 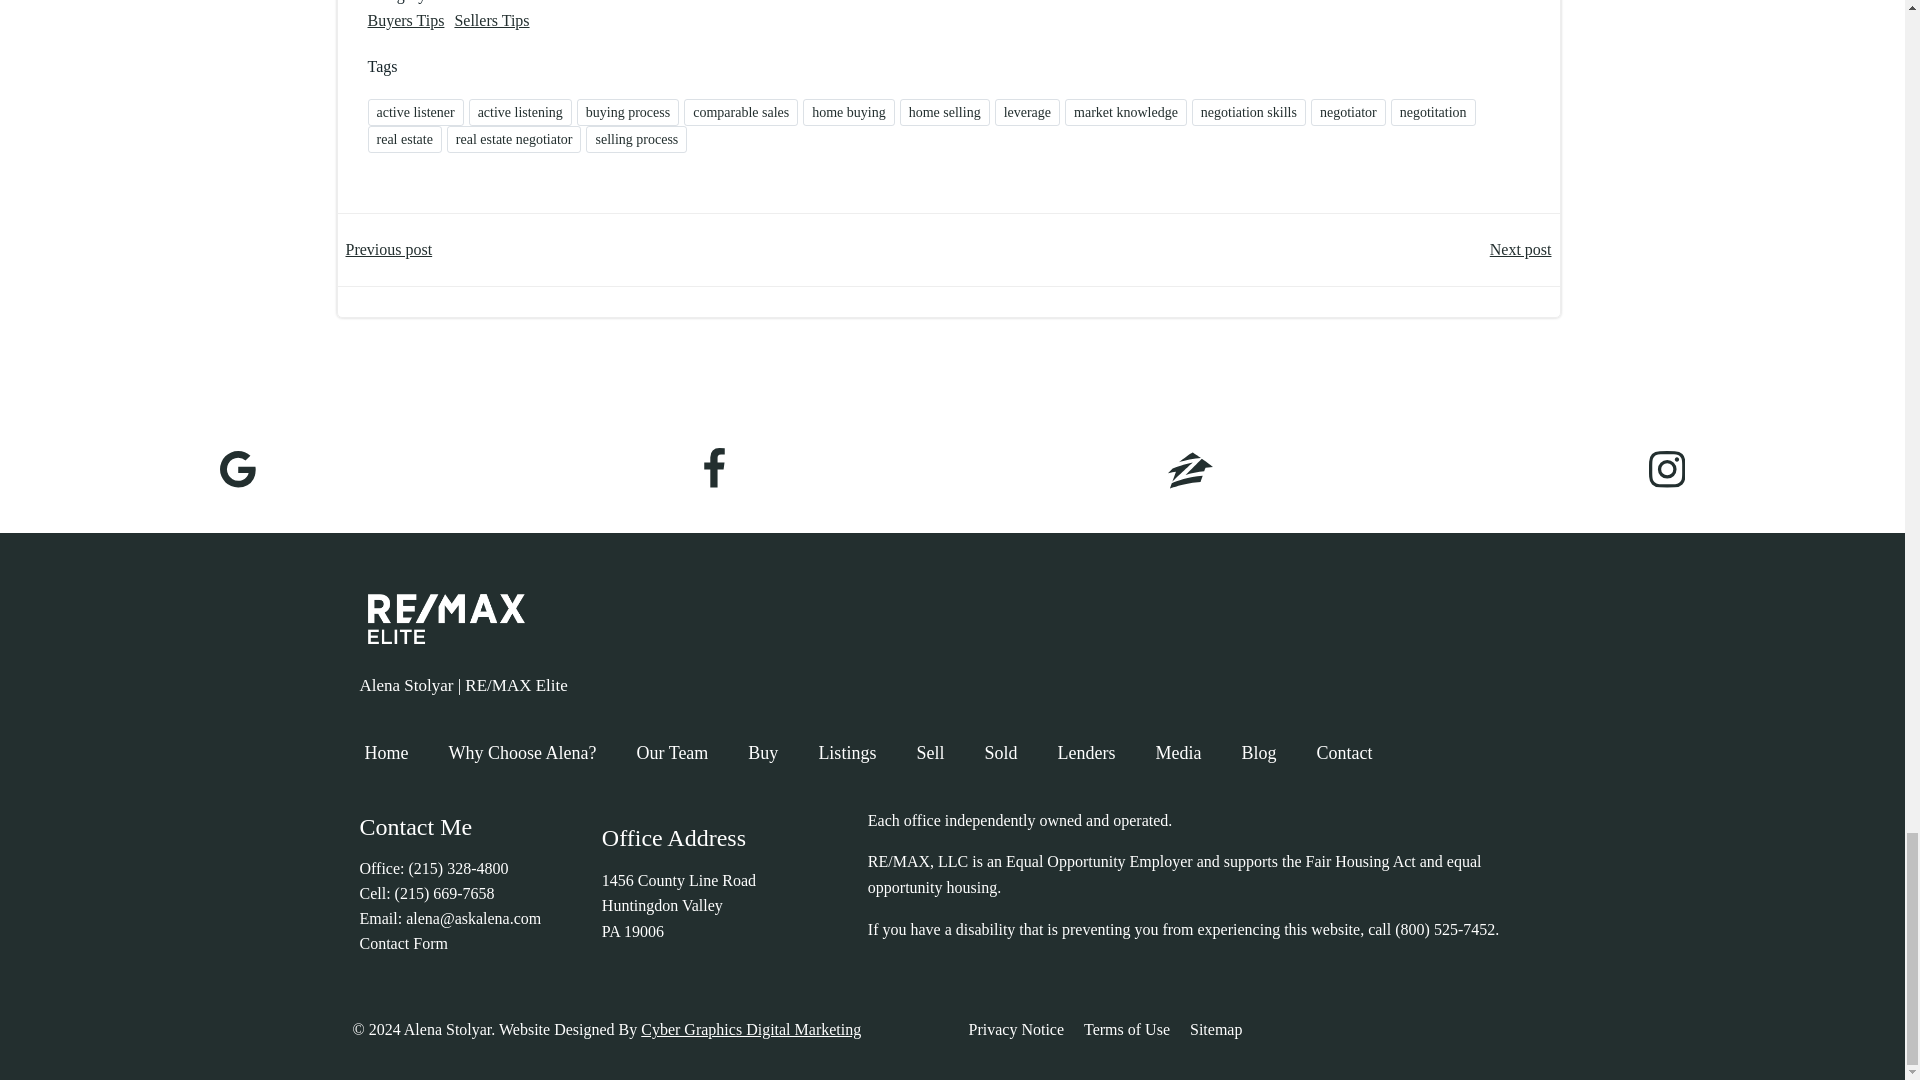 What do you see at coordinates (628, 112) in the screenshot?
I see `buying process` at bounding box center [628, 112].